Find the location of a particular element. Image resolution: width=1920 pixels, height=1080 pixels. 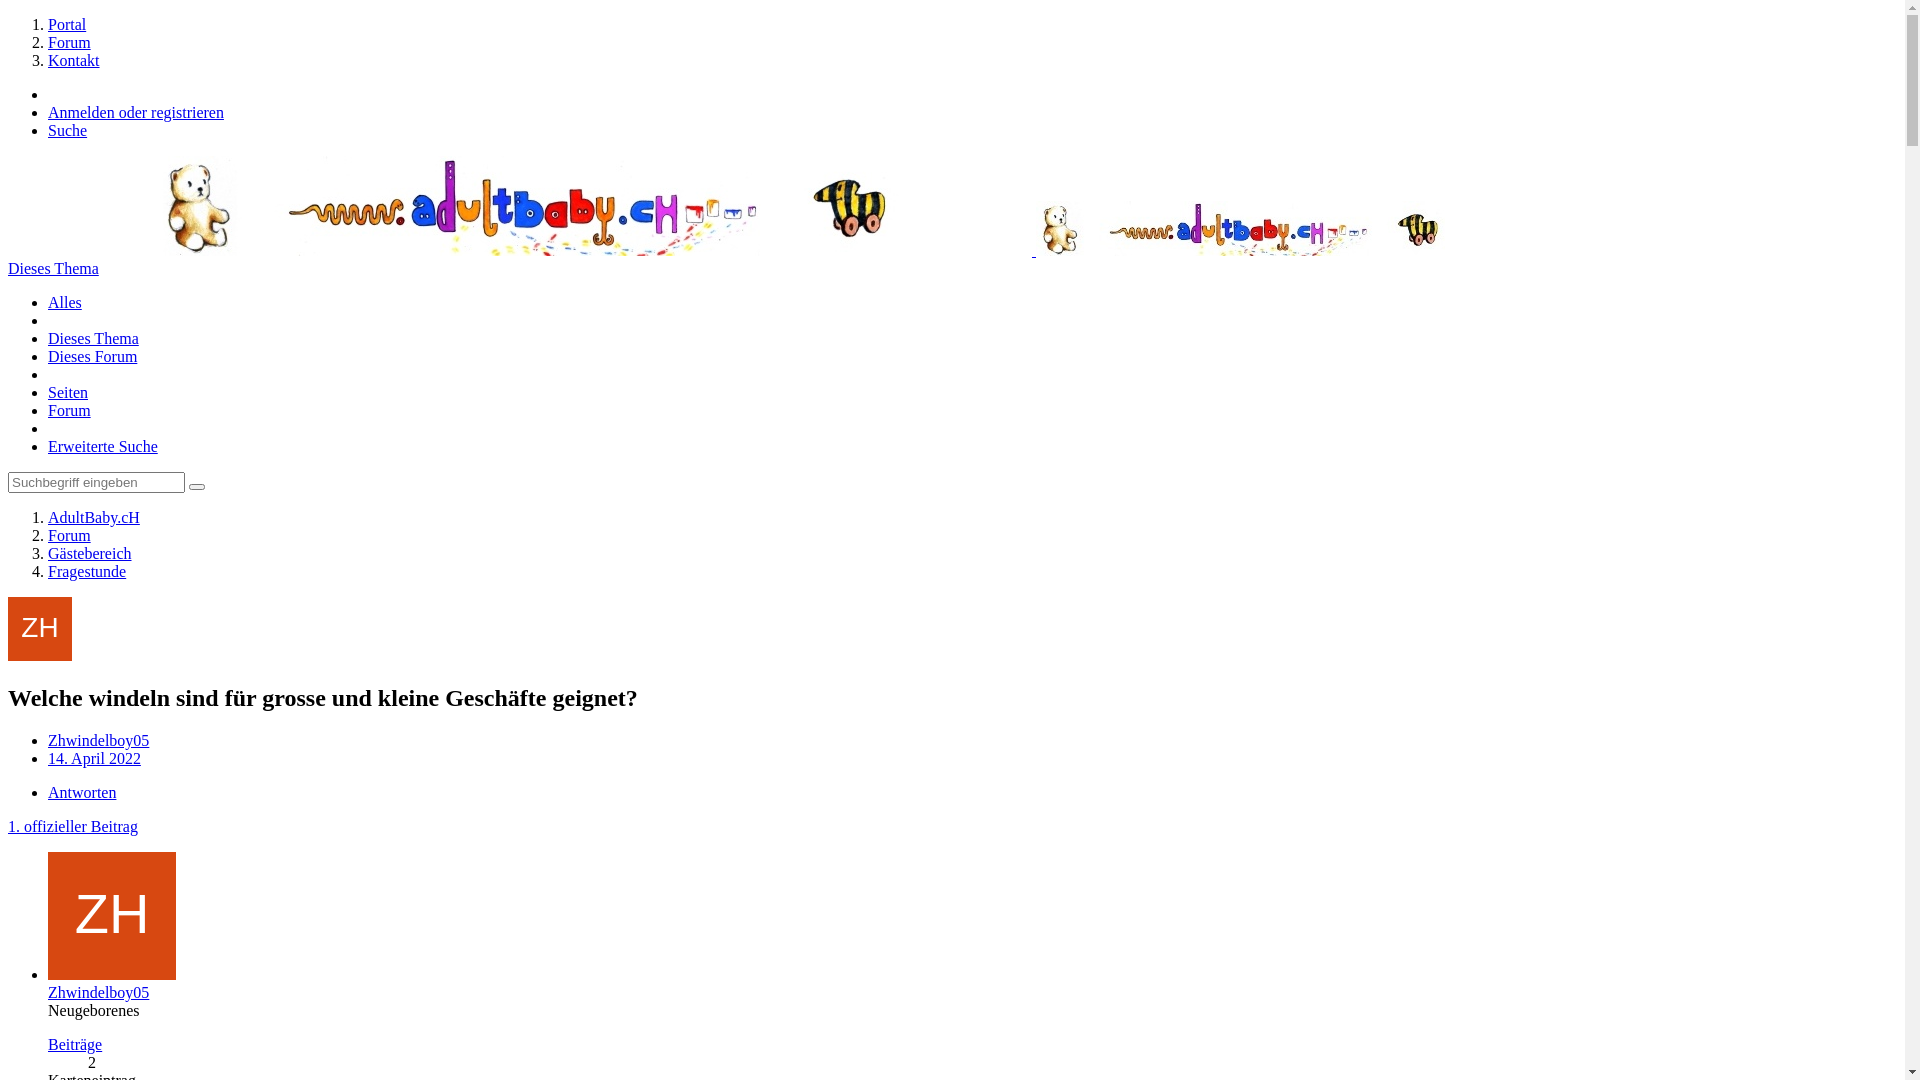

Antworten is located at coordinates (82, 792).